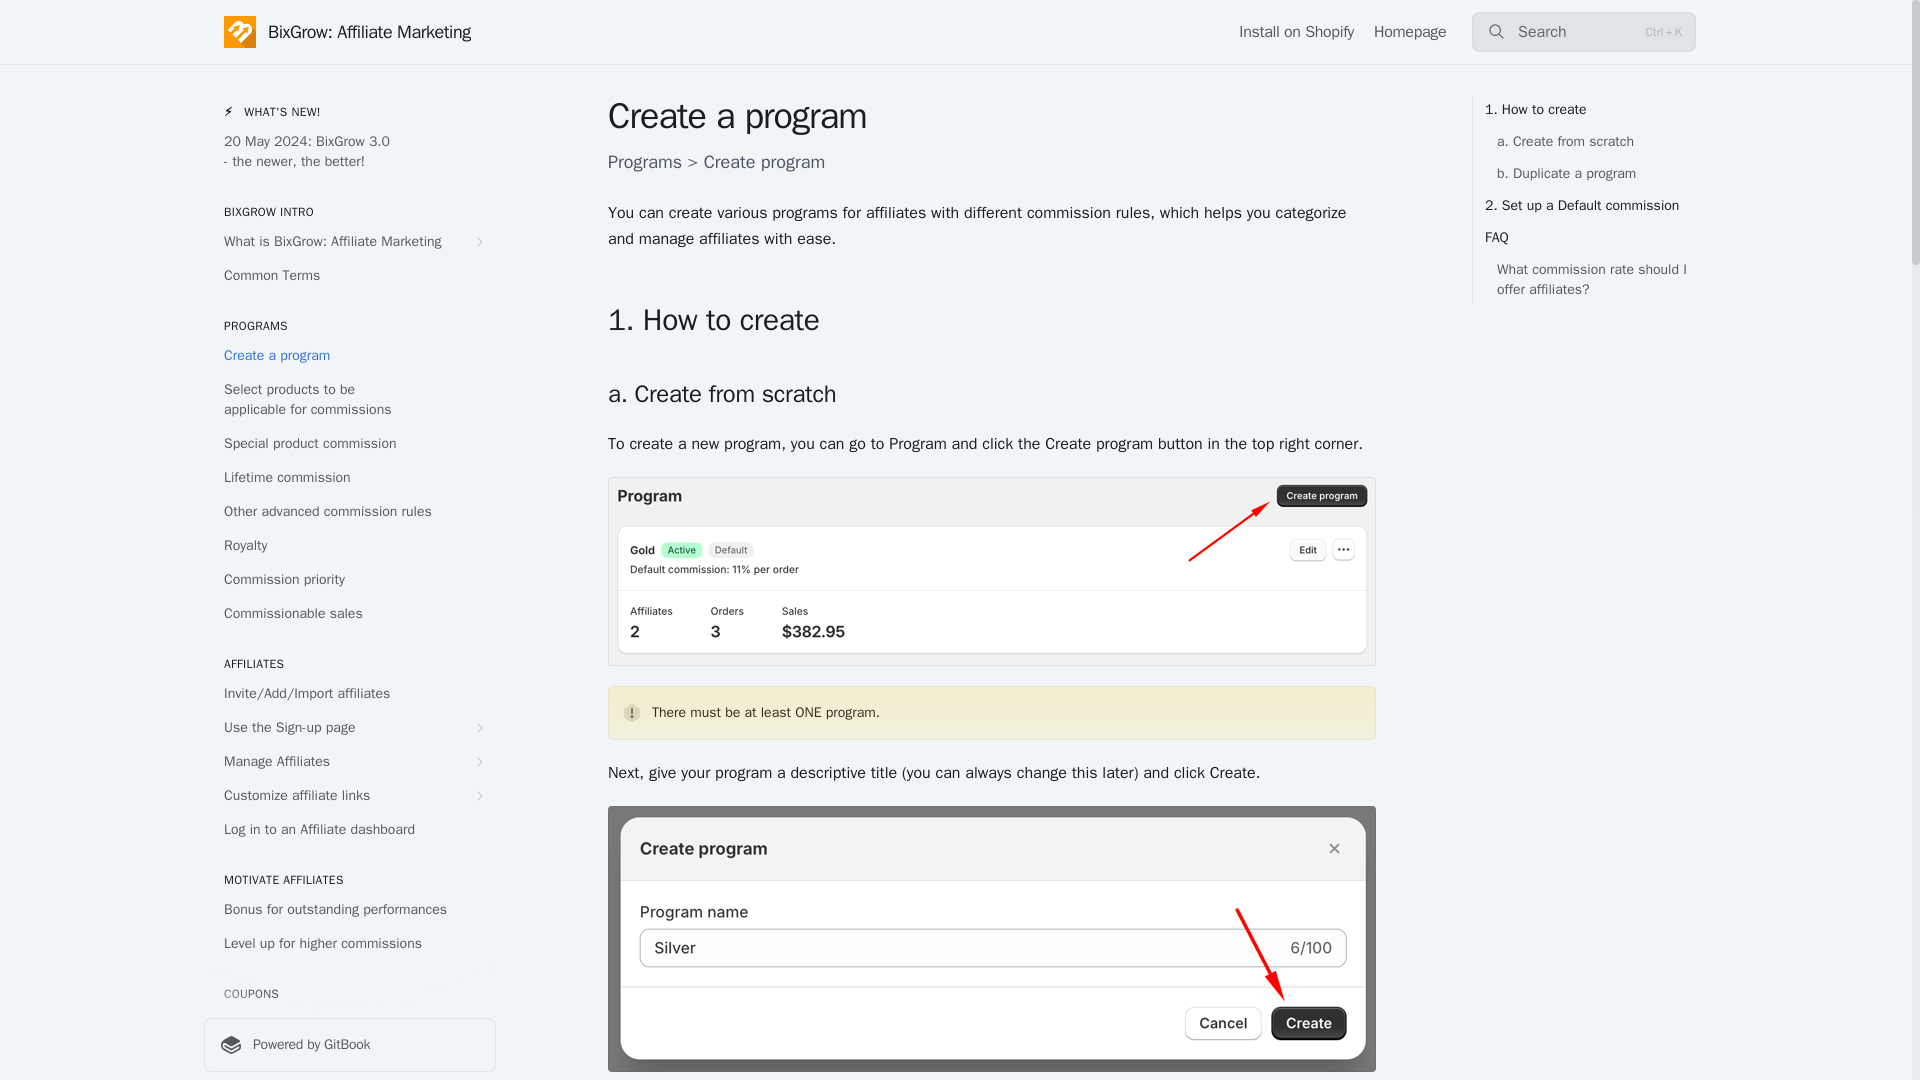  Describe the element at coordinates (1296, 32) in the screenshot. I see `Install on Shopify` at that location.